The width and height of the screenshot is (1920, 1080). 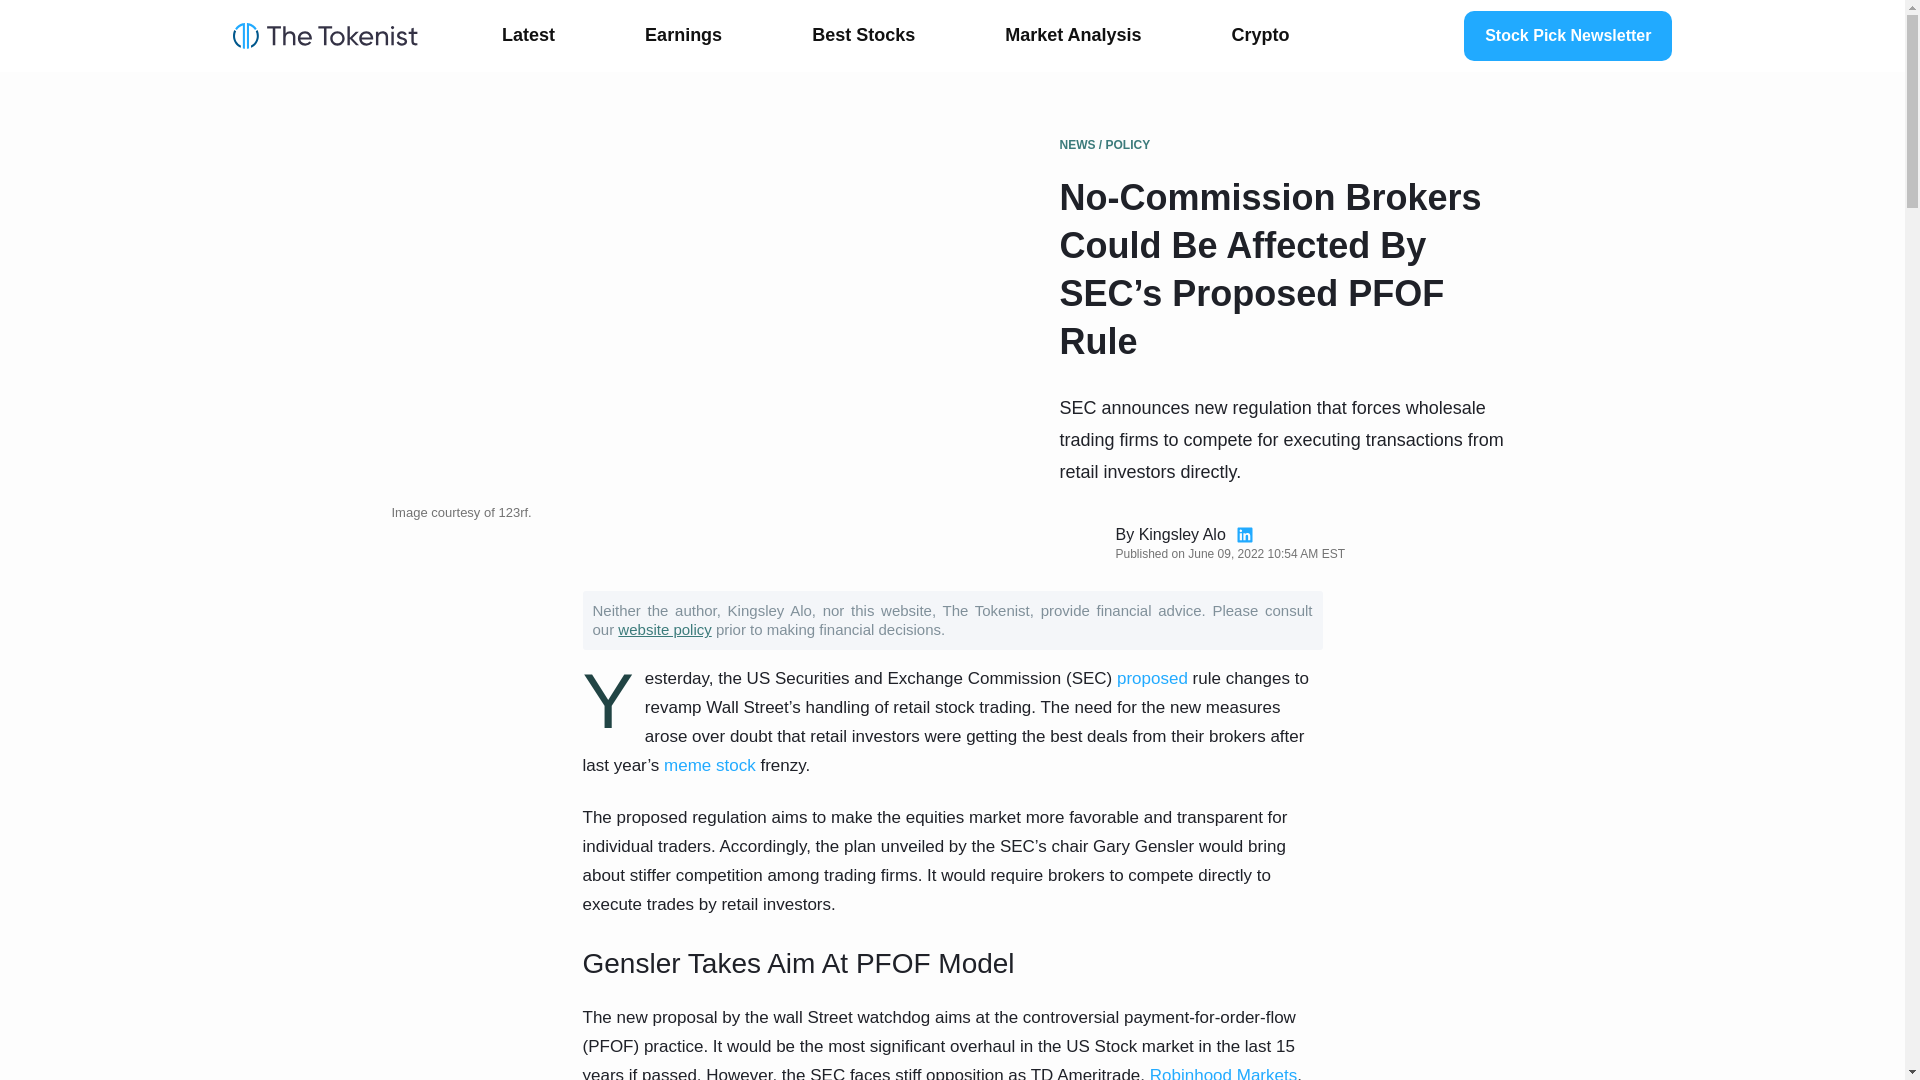 What do you see at coordinates (1260, 36) in the screenshot?
I see `Crypto` at bounding box center [1260, 36].